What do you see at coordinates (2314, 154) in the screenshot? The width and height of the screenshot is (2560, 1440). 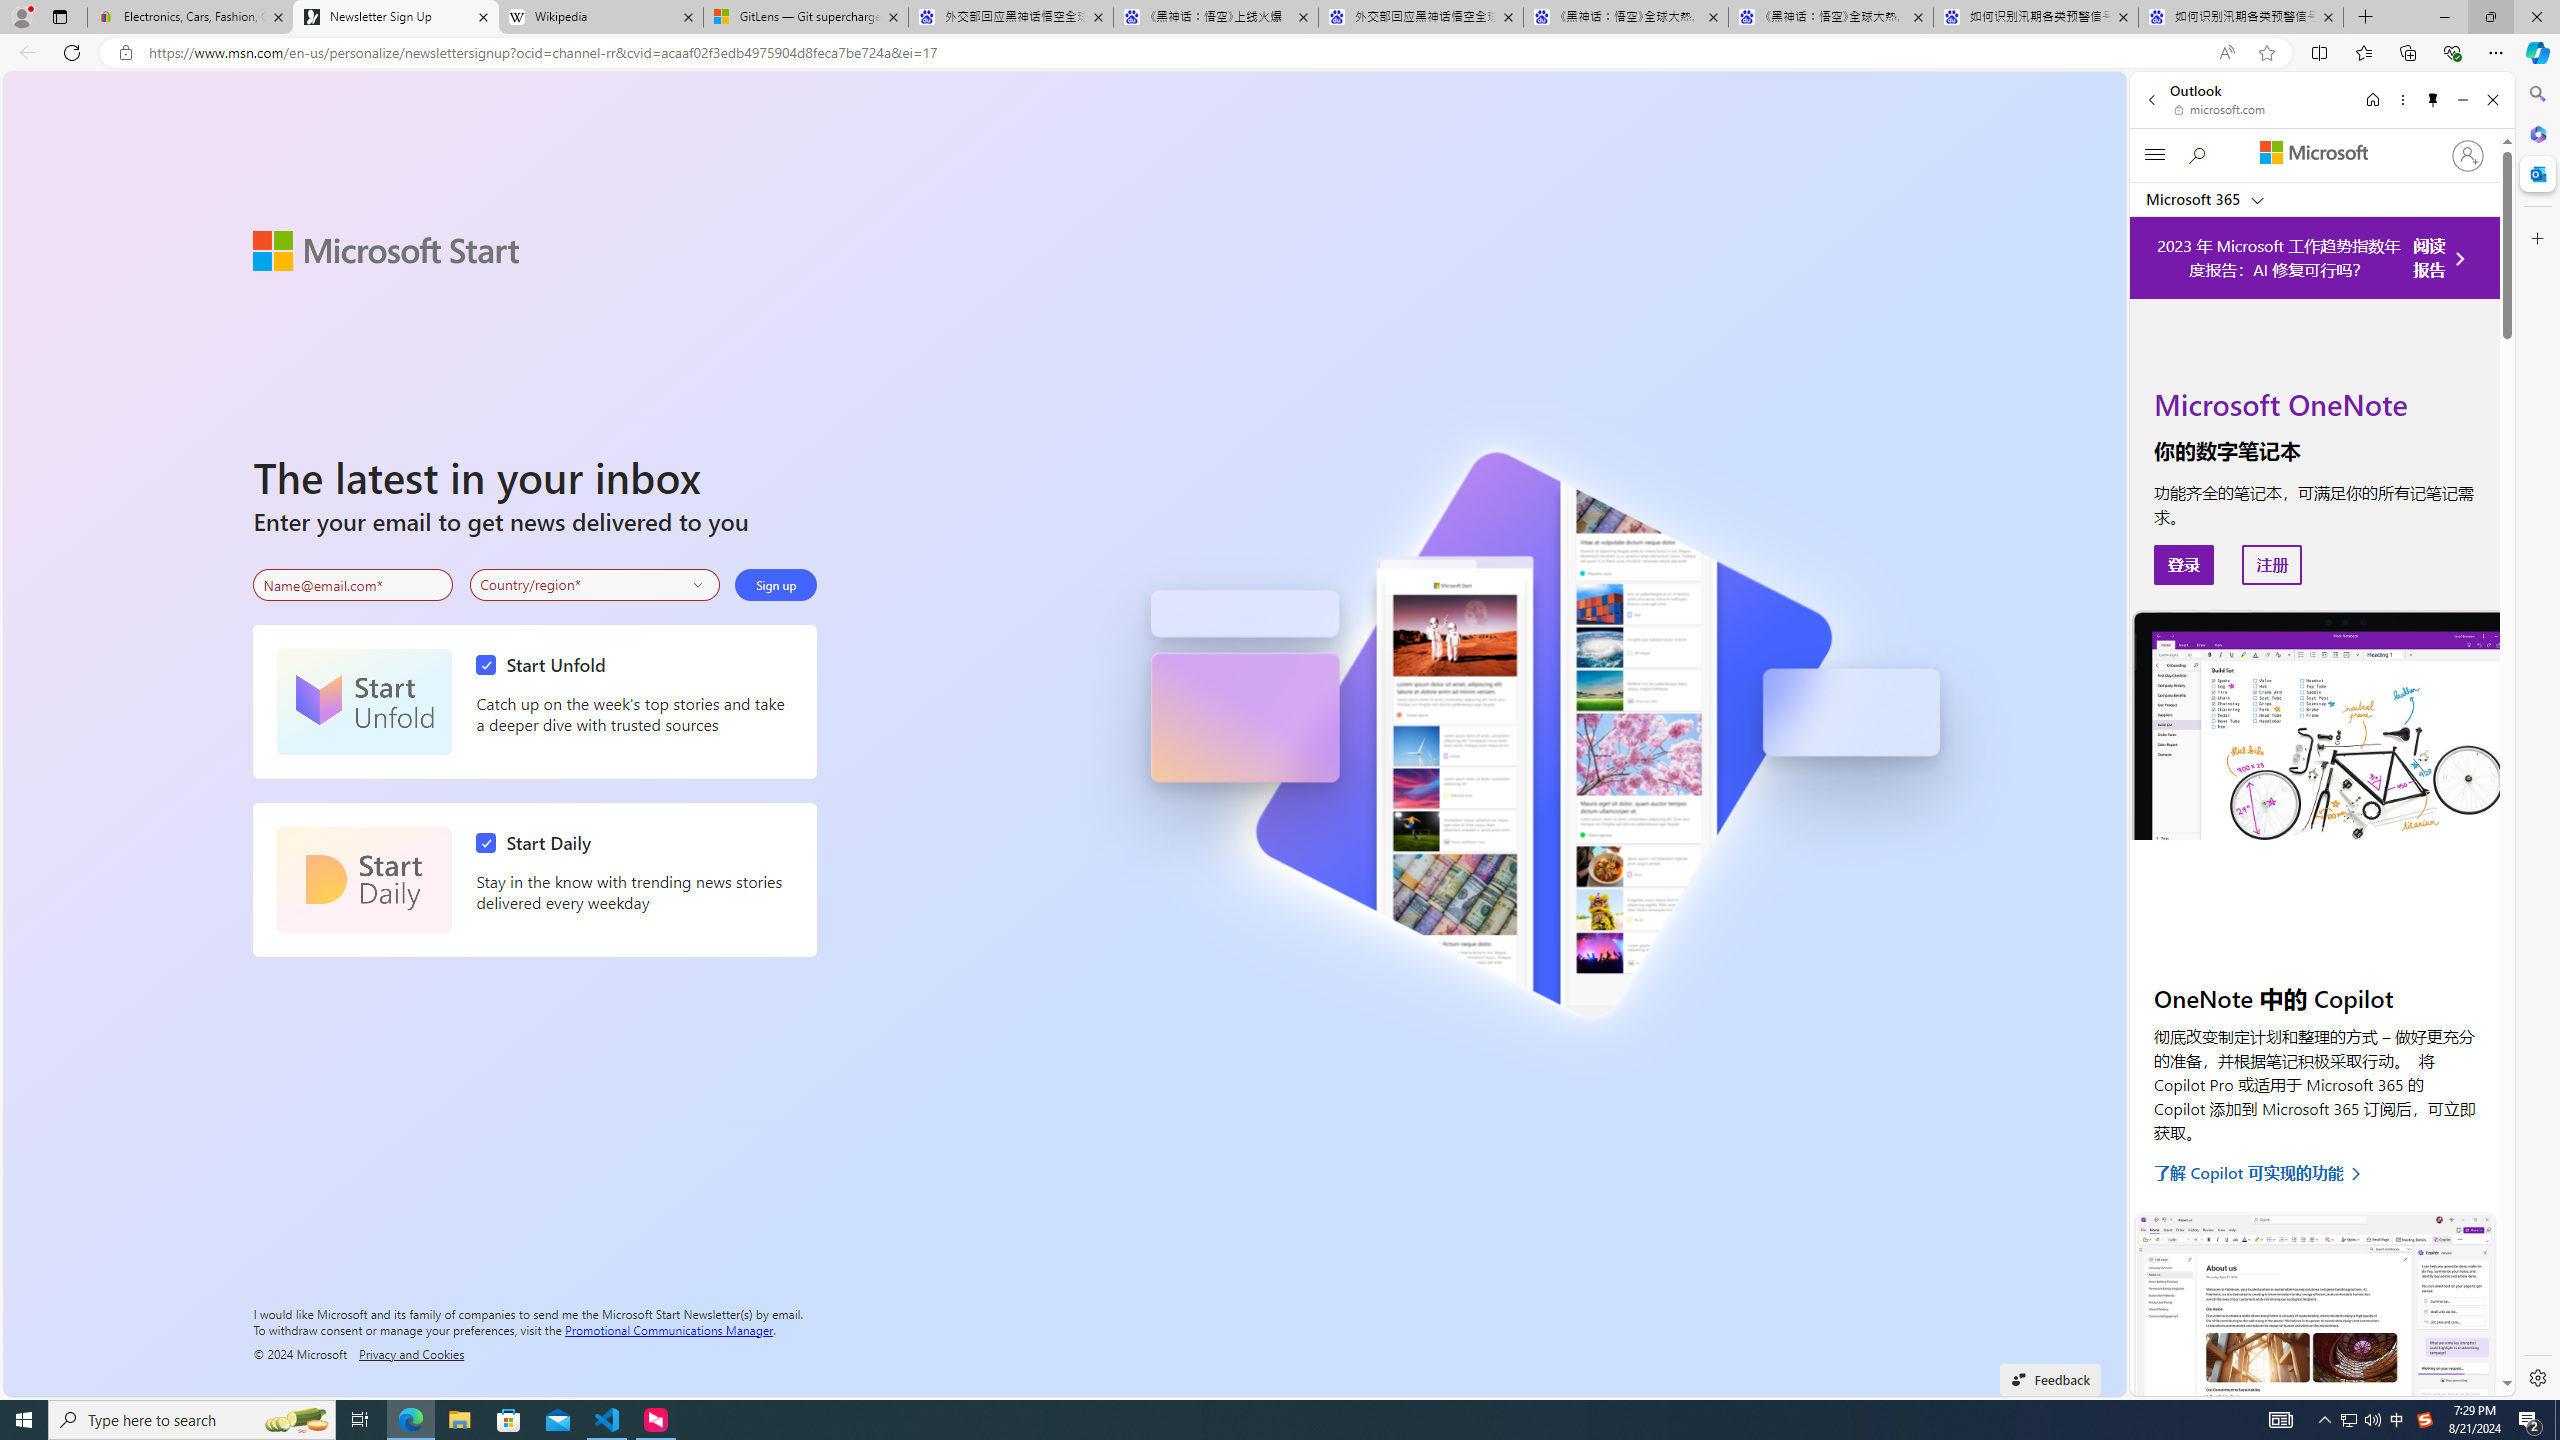 I see `Microsoft` at bounding box center [2314, 154].